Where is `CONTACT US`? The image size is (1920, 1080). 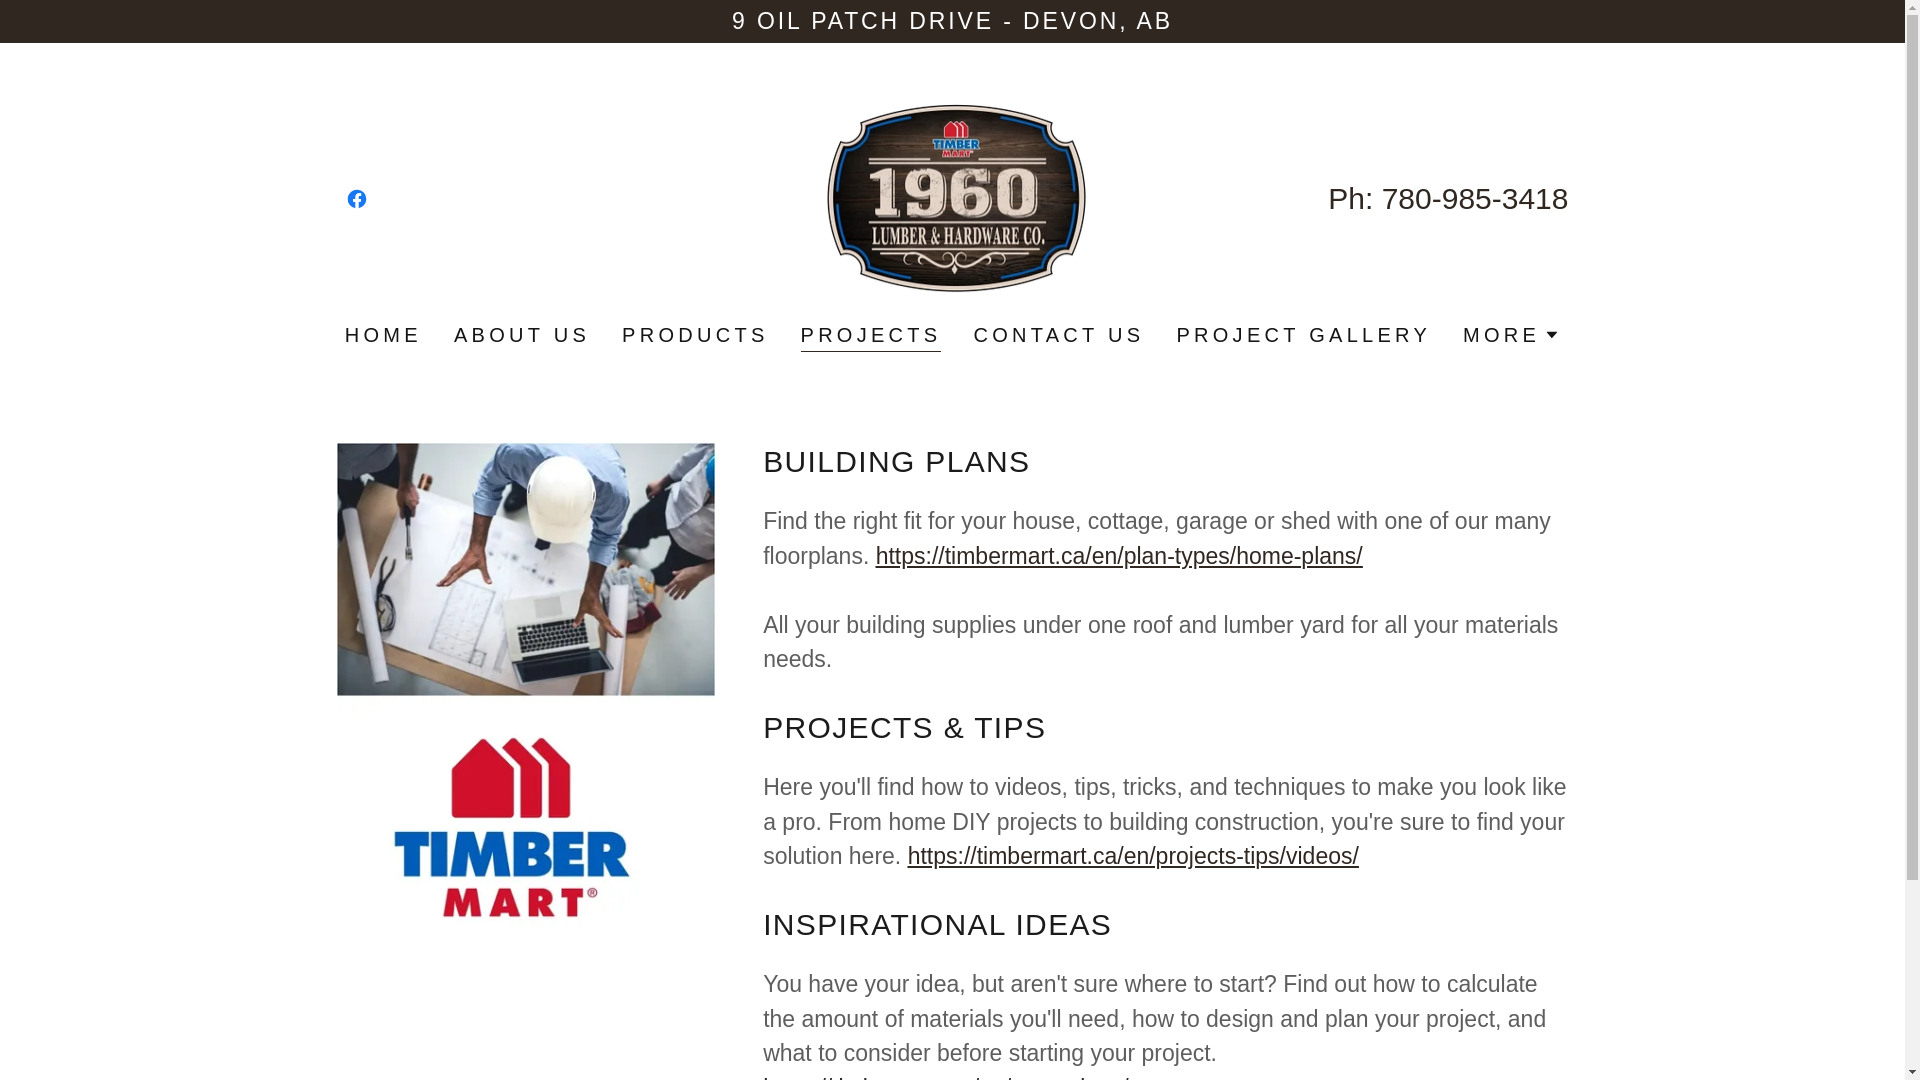 CONTACT US is located at coordinates (1058, 334).